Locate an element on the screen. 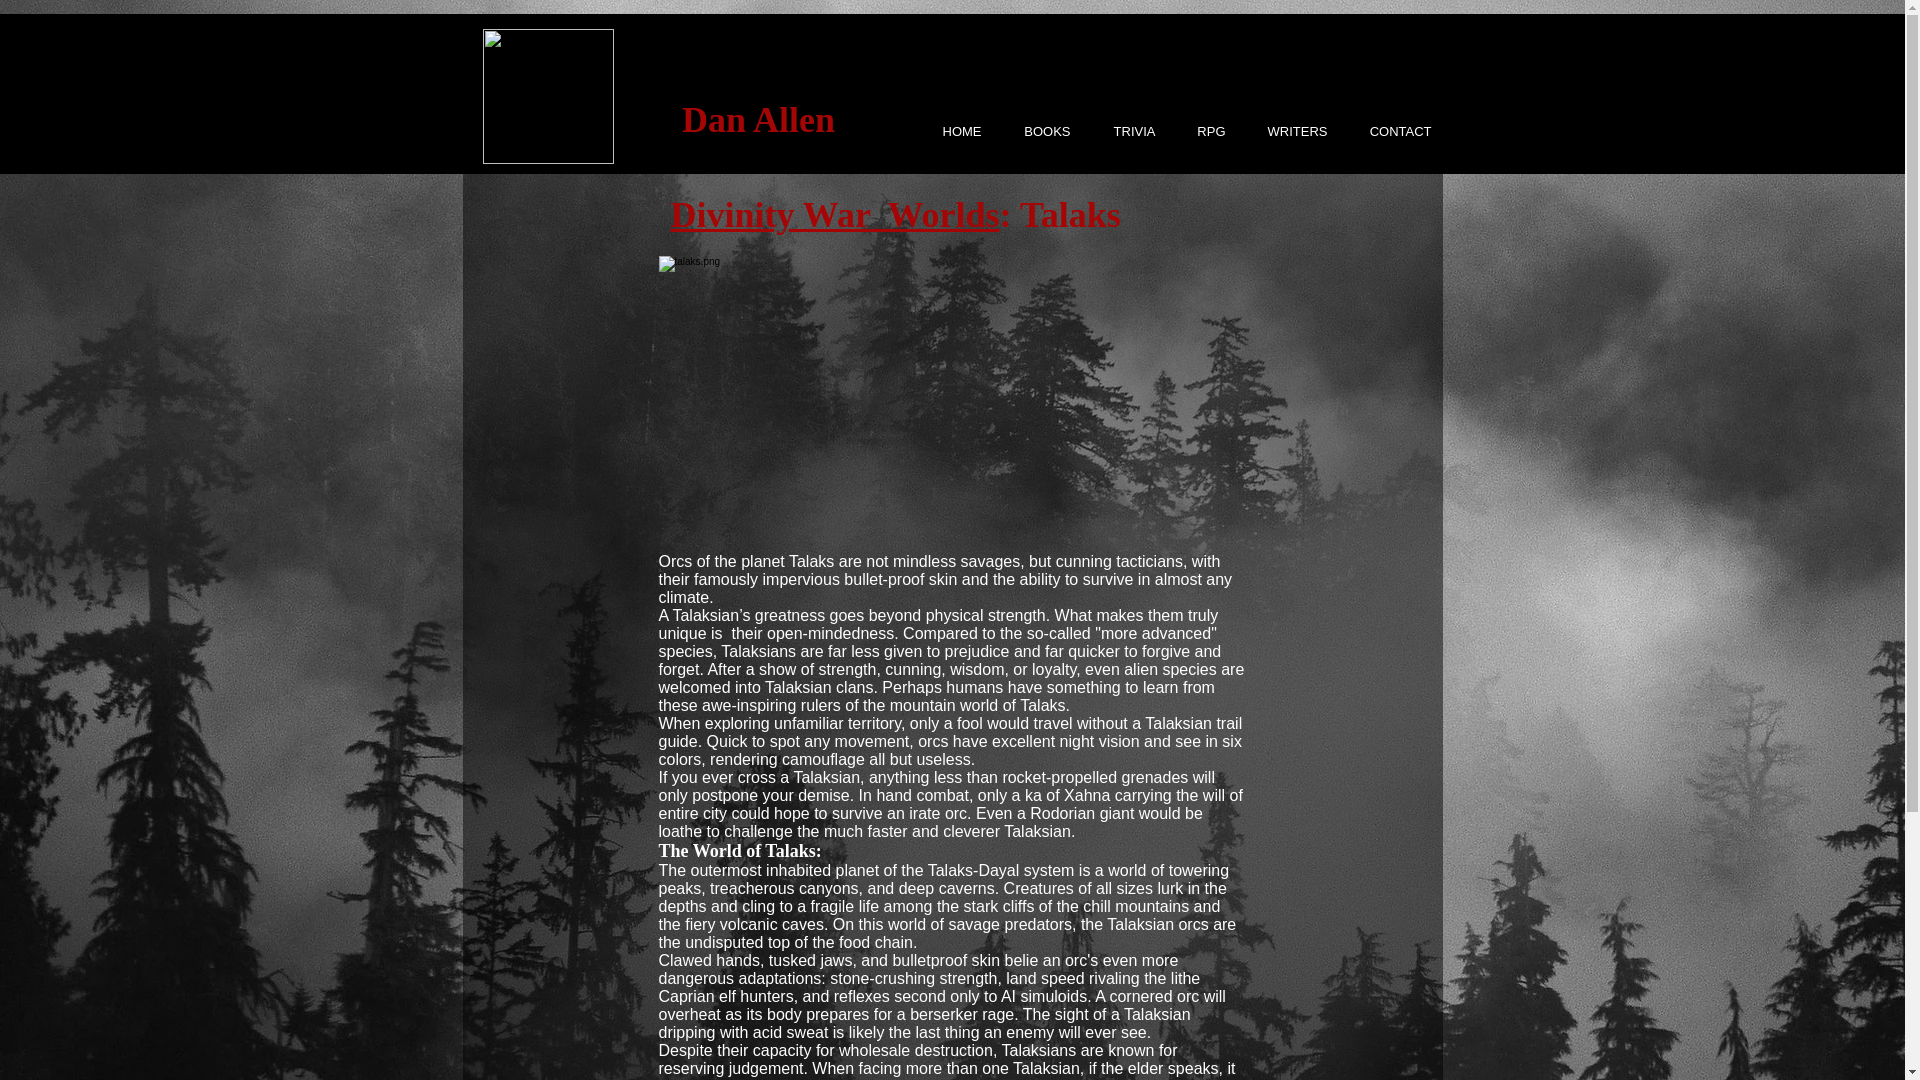 This screenshot has width=1920, height=1080. WRITERS is located at coordinates (1287, 130).